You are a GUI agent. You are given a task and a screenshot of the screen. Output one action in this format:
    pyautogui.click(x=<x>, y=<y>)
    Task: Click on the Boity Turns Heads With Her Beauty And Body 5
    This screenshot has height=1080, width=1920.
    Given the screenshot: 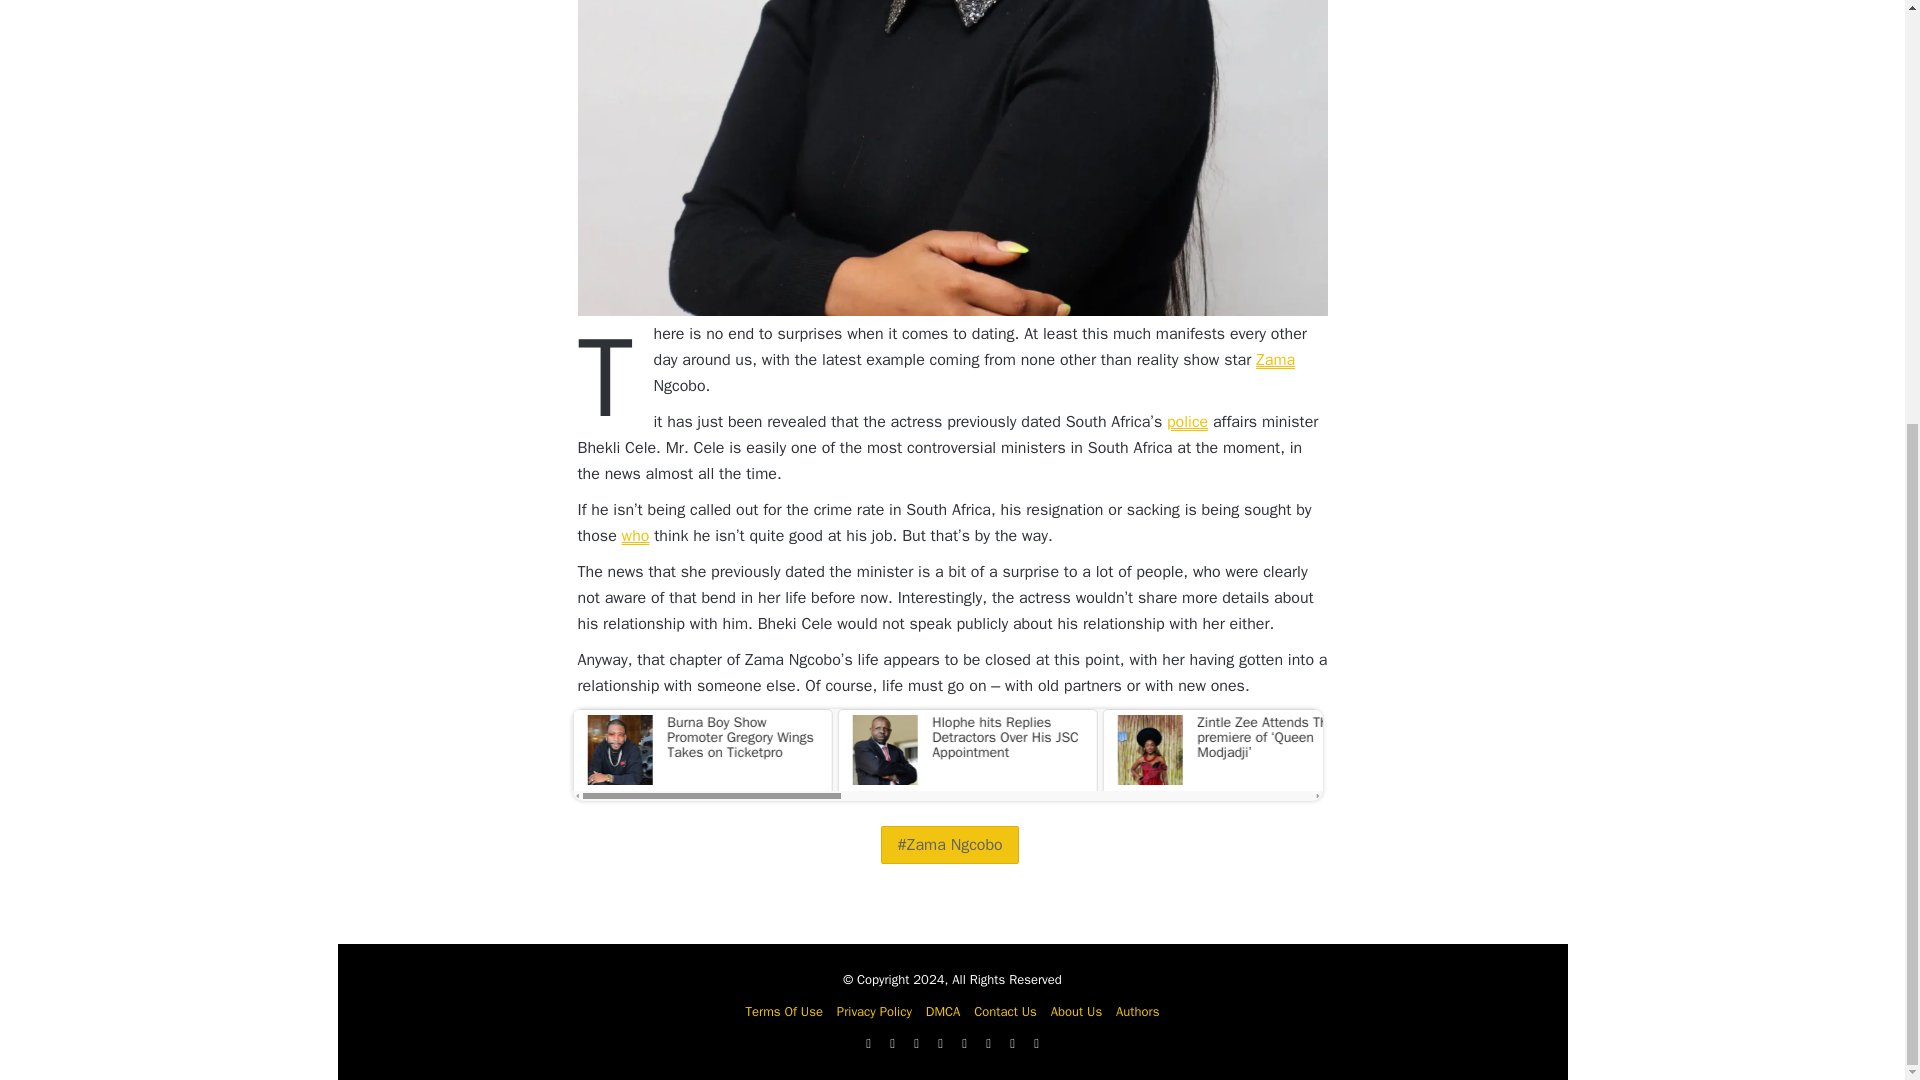 What is the action you would take?
    pyautogui.click(x=1418, y=750)
    